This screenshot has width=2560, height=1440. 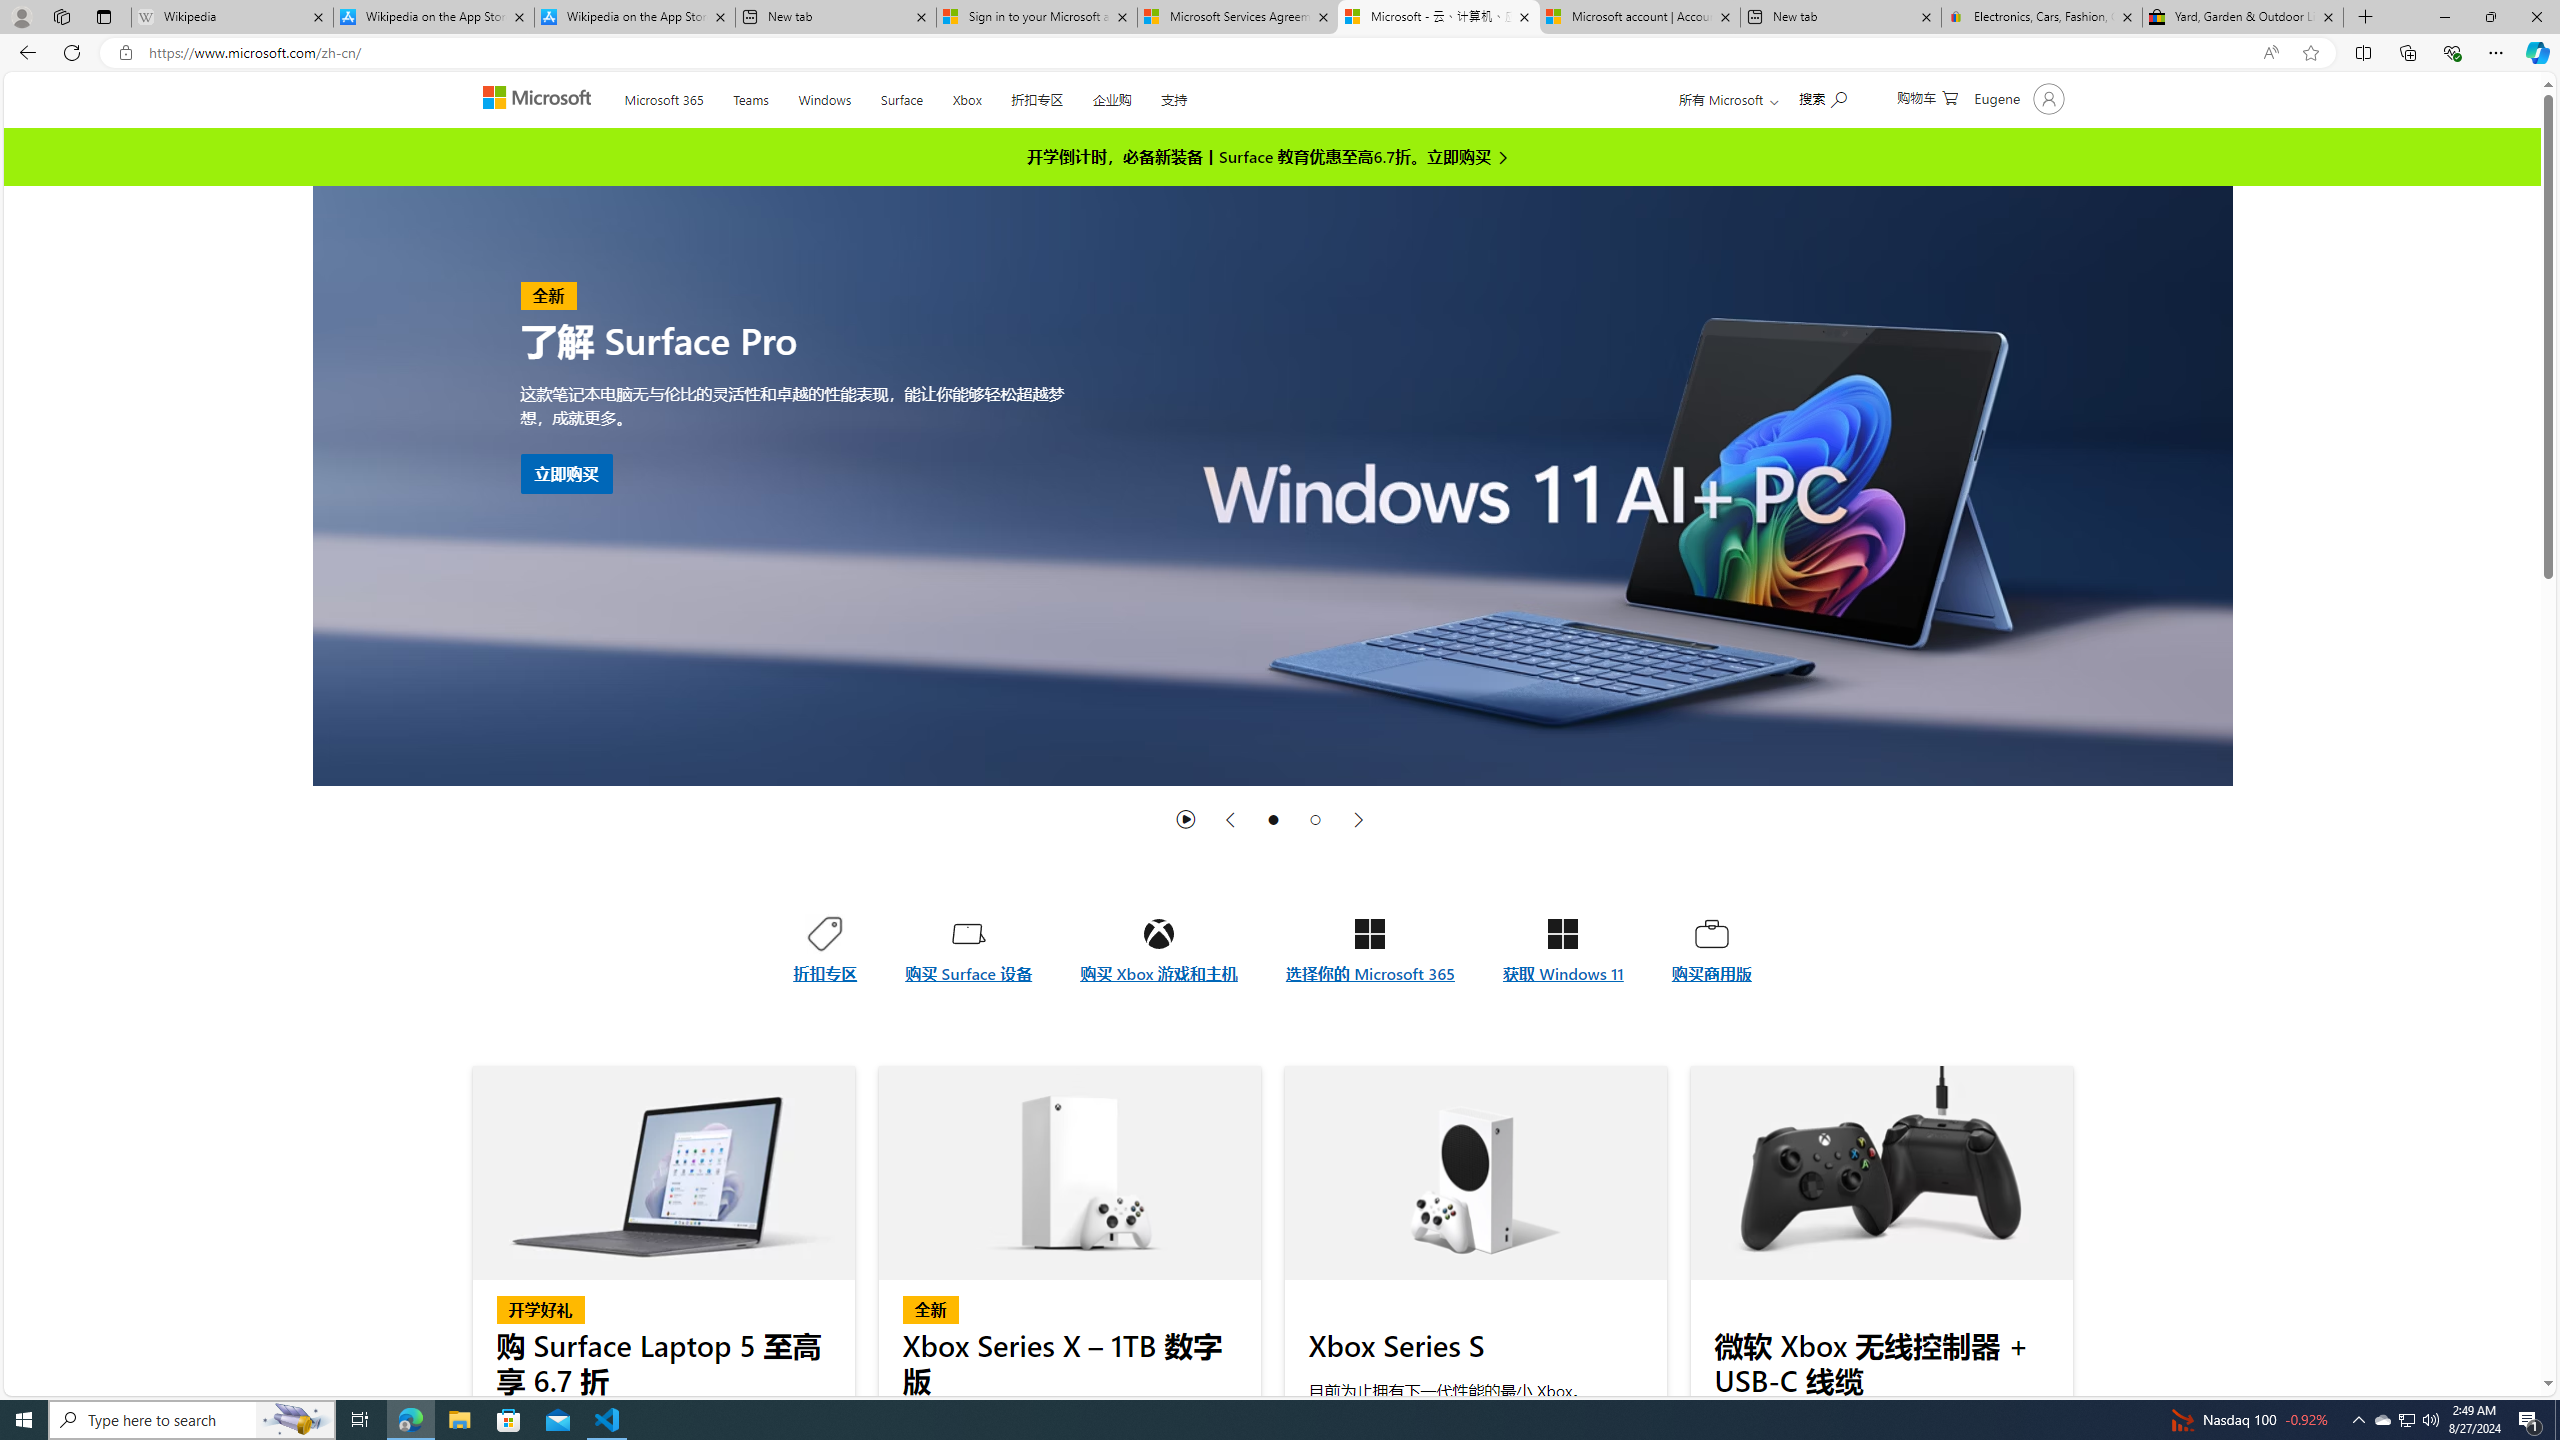 I want to click on Microsoft, so click(x=540, y=100).